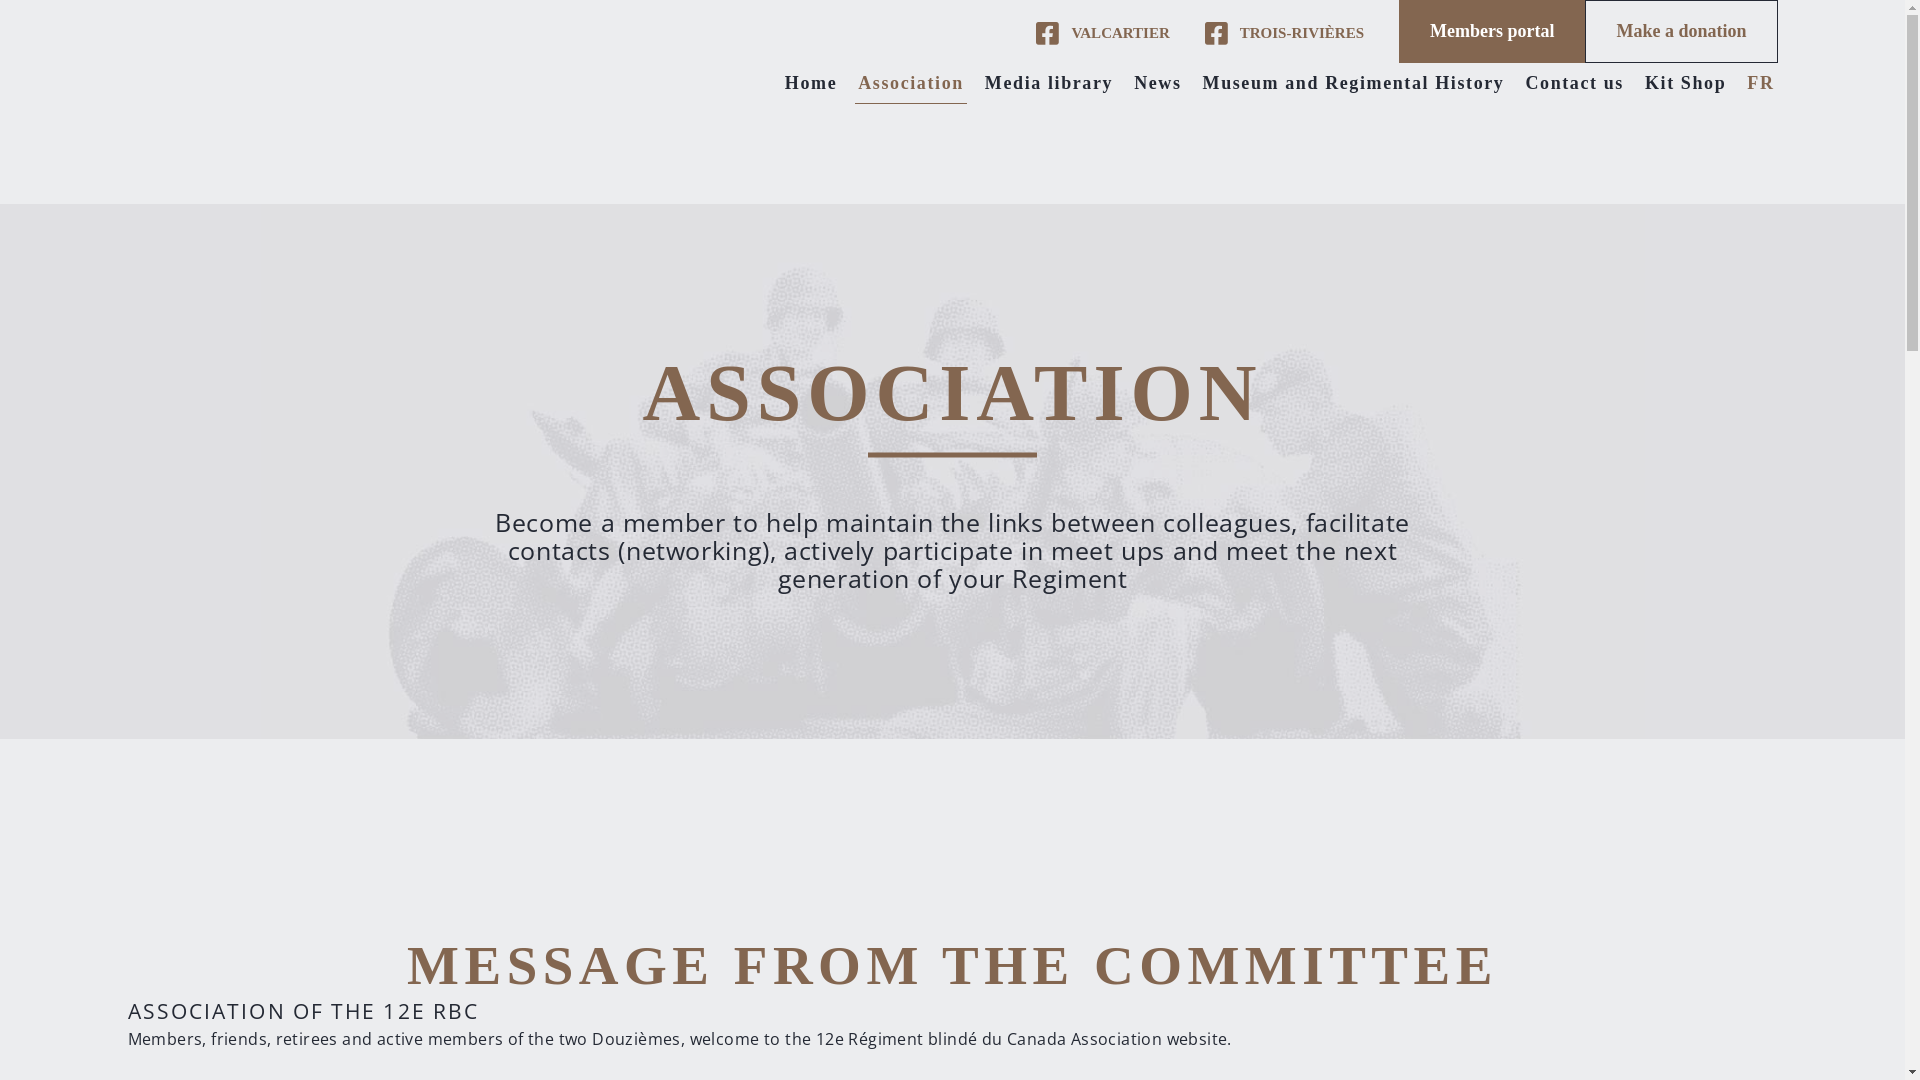 The width and height of the screenshot is (1920, 1080). Describe the element at coordinates (1760, 84) in the screenshot. I see `FR` at that location.